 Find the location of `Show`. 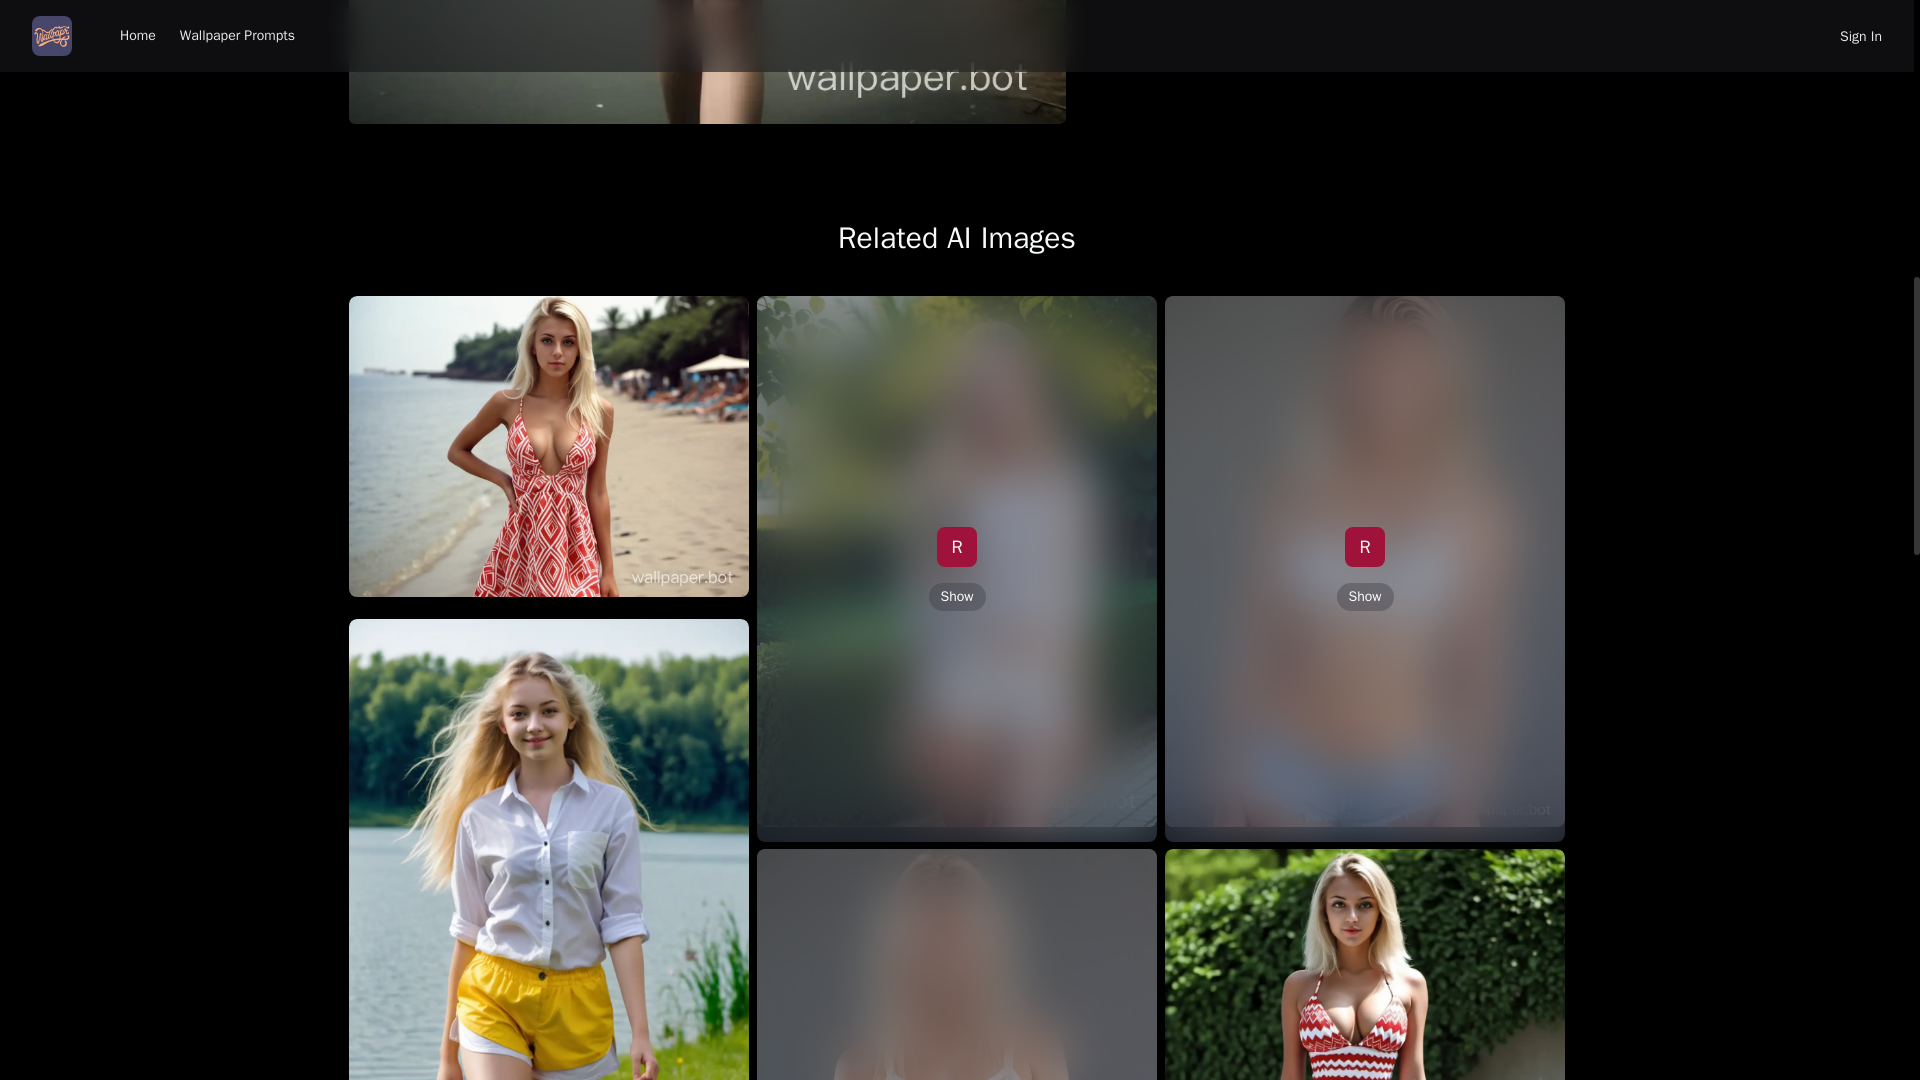

Show is located at coordinates (956, 597).